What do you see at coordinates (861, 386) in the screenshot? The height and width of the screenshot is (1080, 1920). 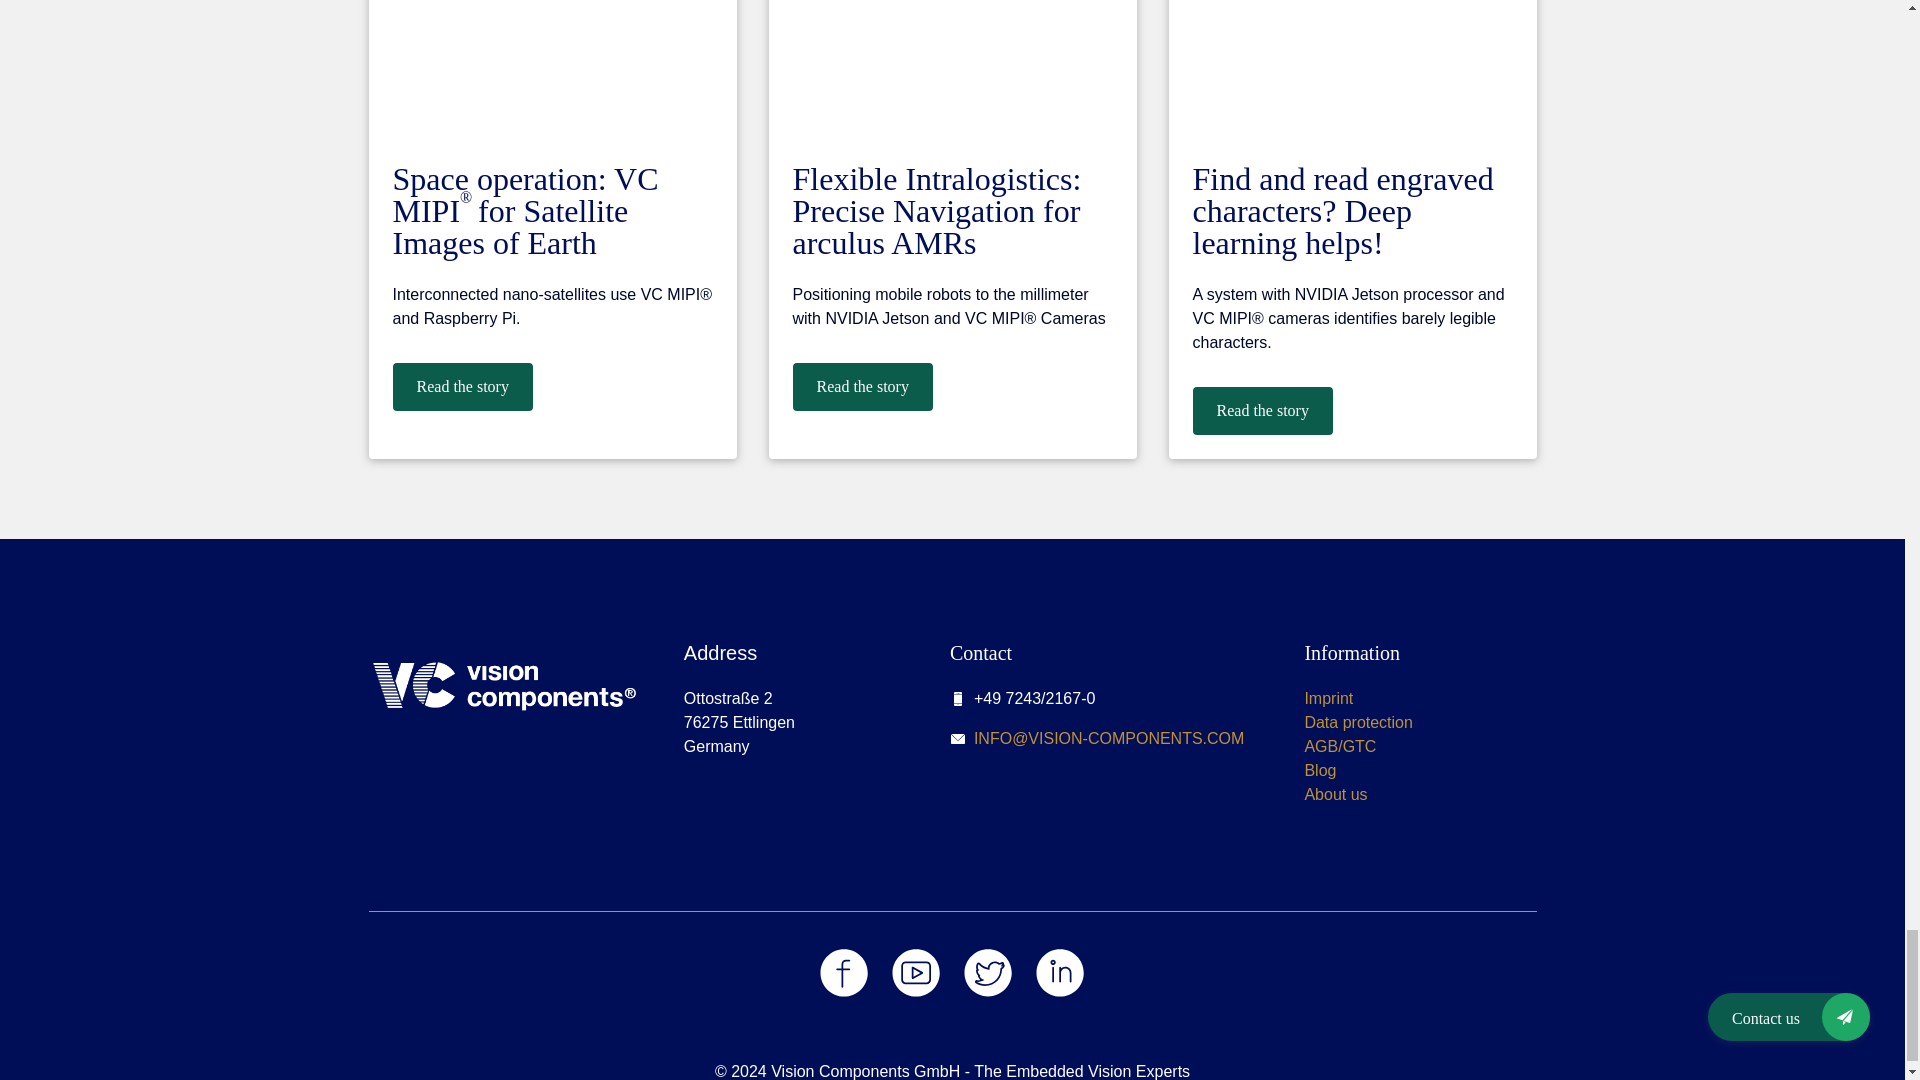 I see `Read the story` at bounding box center [861, 386].